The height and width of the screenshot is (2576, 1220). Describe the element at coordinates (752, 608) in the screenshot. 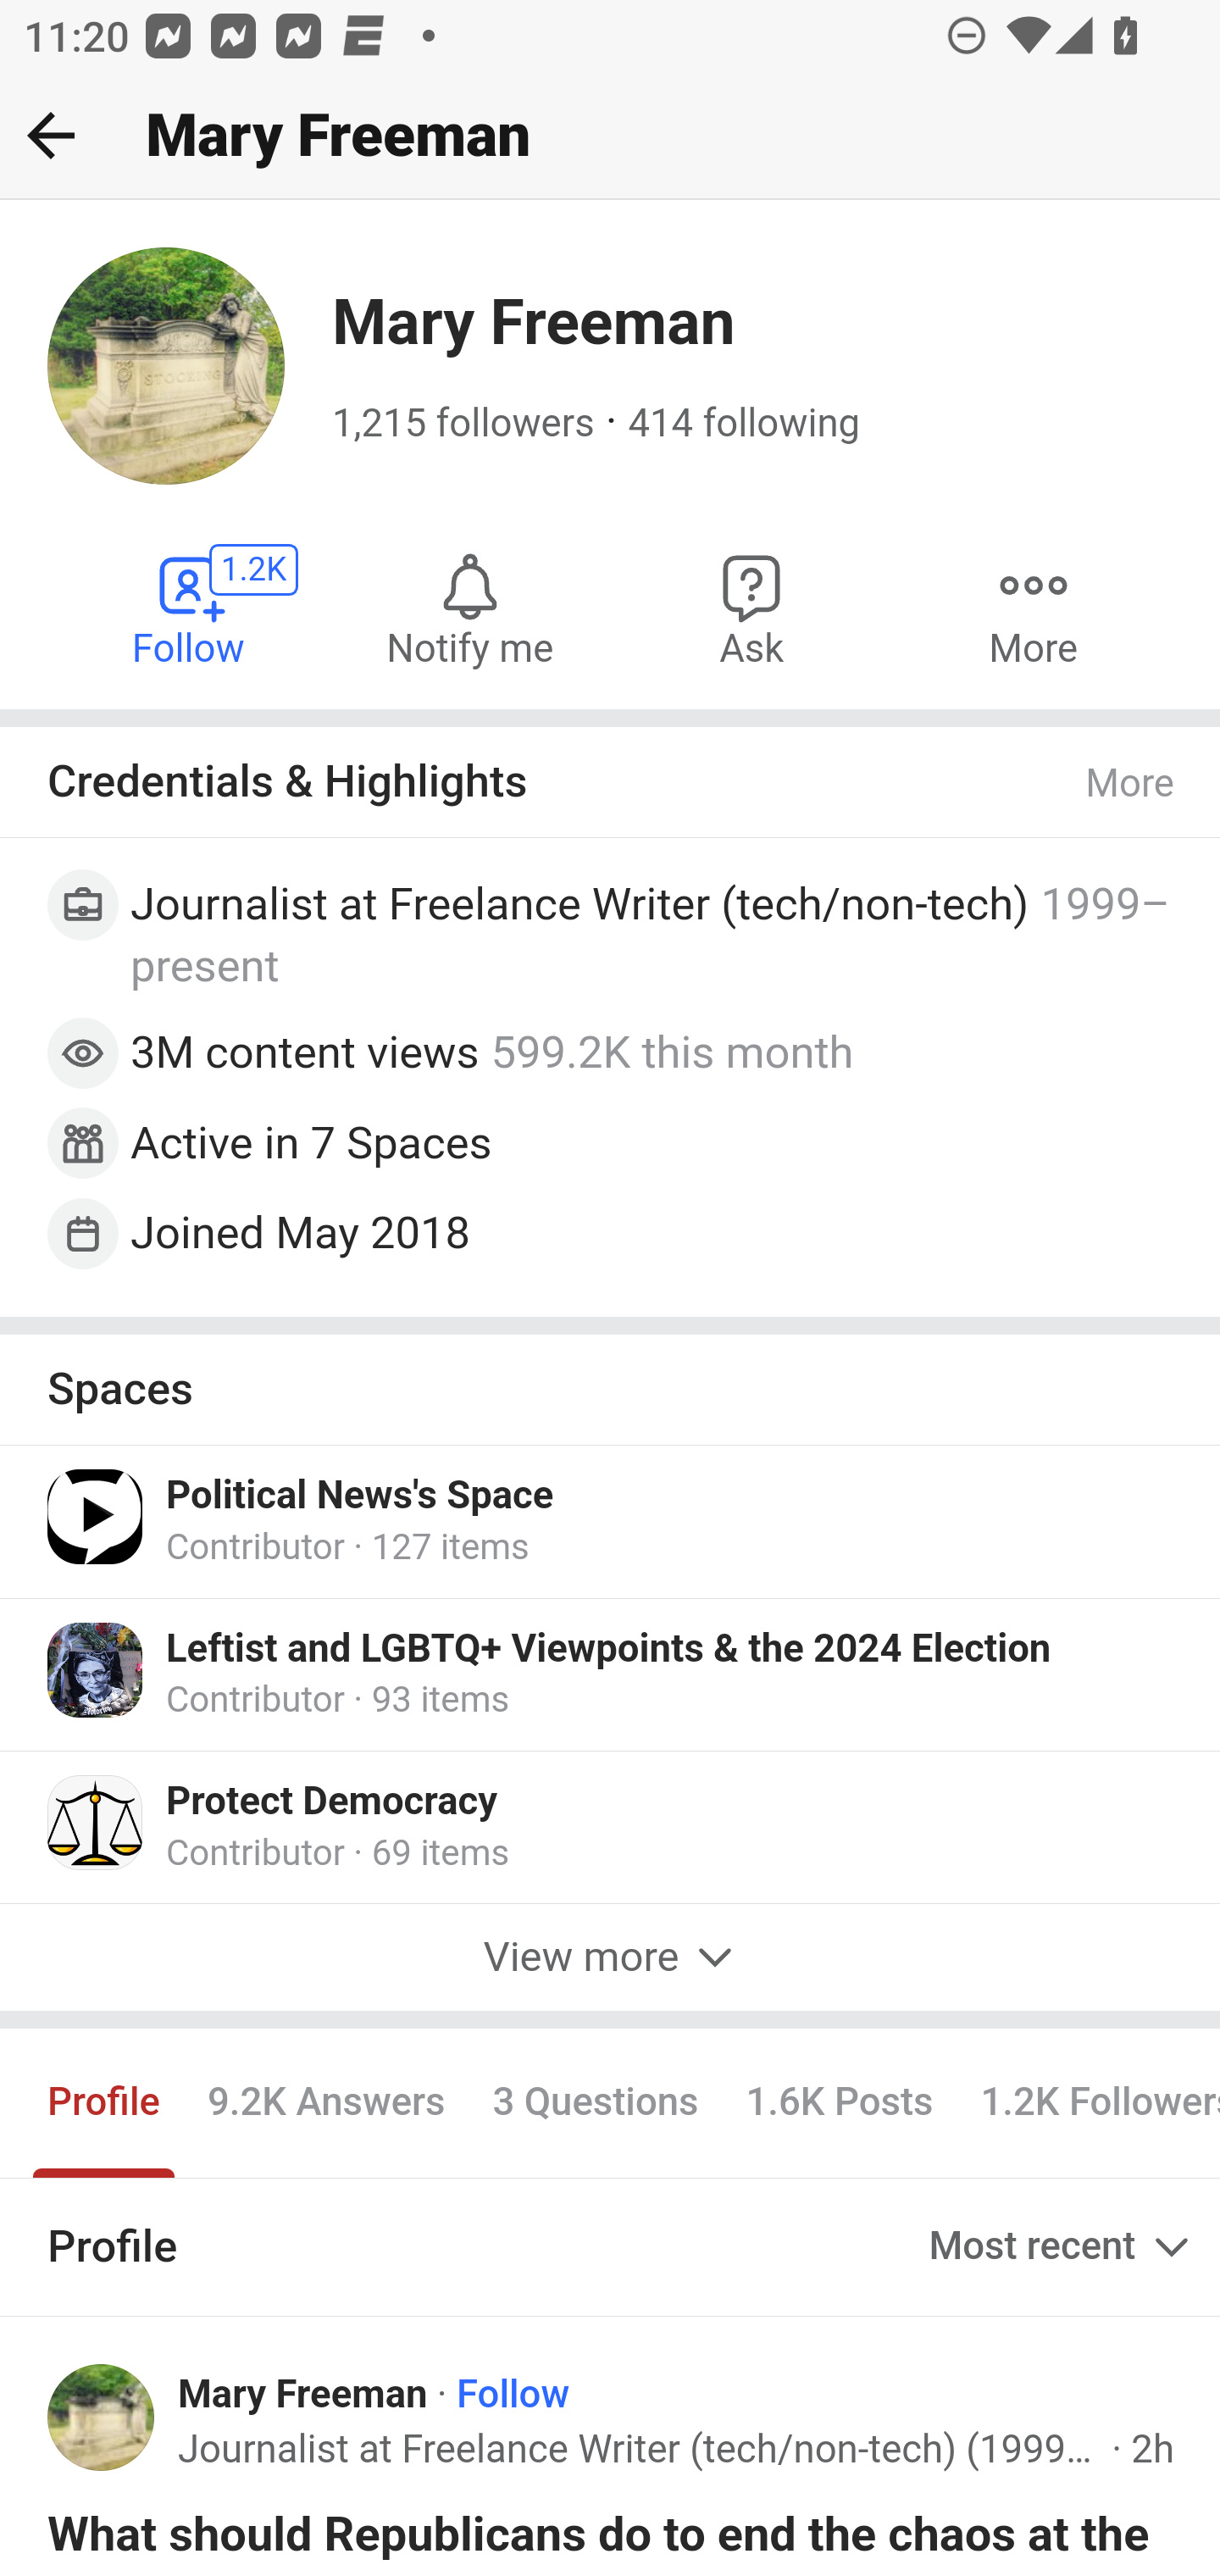

I see `Ask` at that location.